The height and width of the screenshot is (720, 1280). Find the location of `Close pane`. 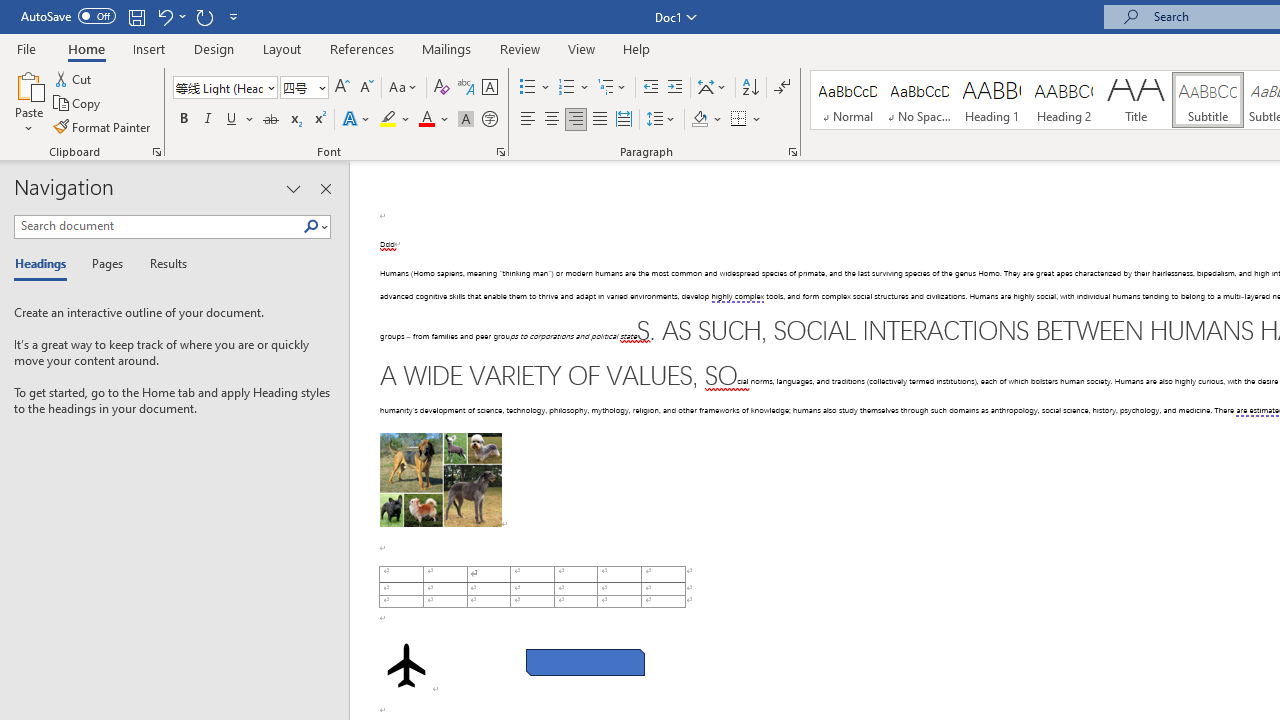

Close pane is located at coordinates (325, 188).